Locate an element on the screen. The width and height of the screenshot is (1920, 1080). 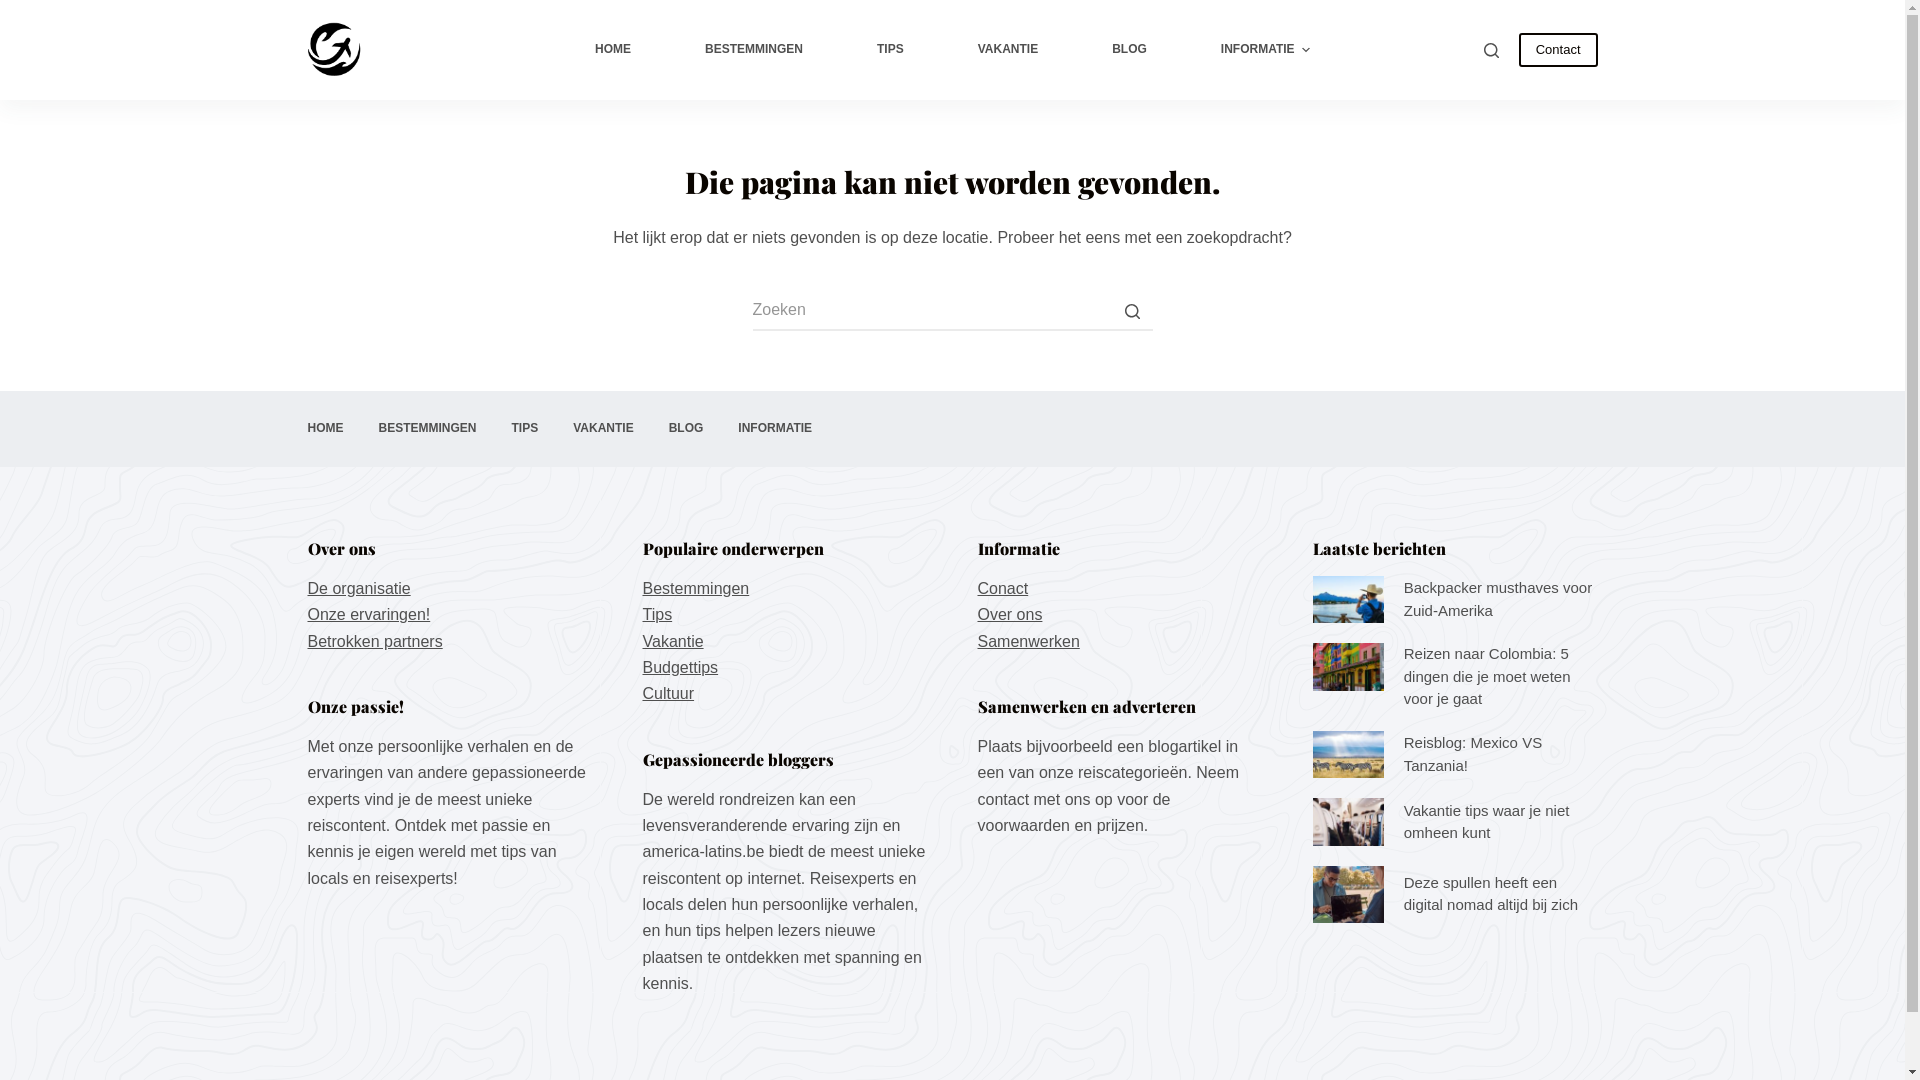
Conact is located at coordinates (1004, 588).